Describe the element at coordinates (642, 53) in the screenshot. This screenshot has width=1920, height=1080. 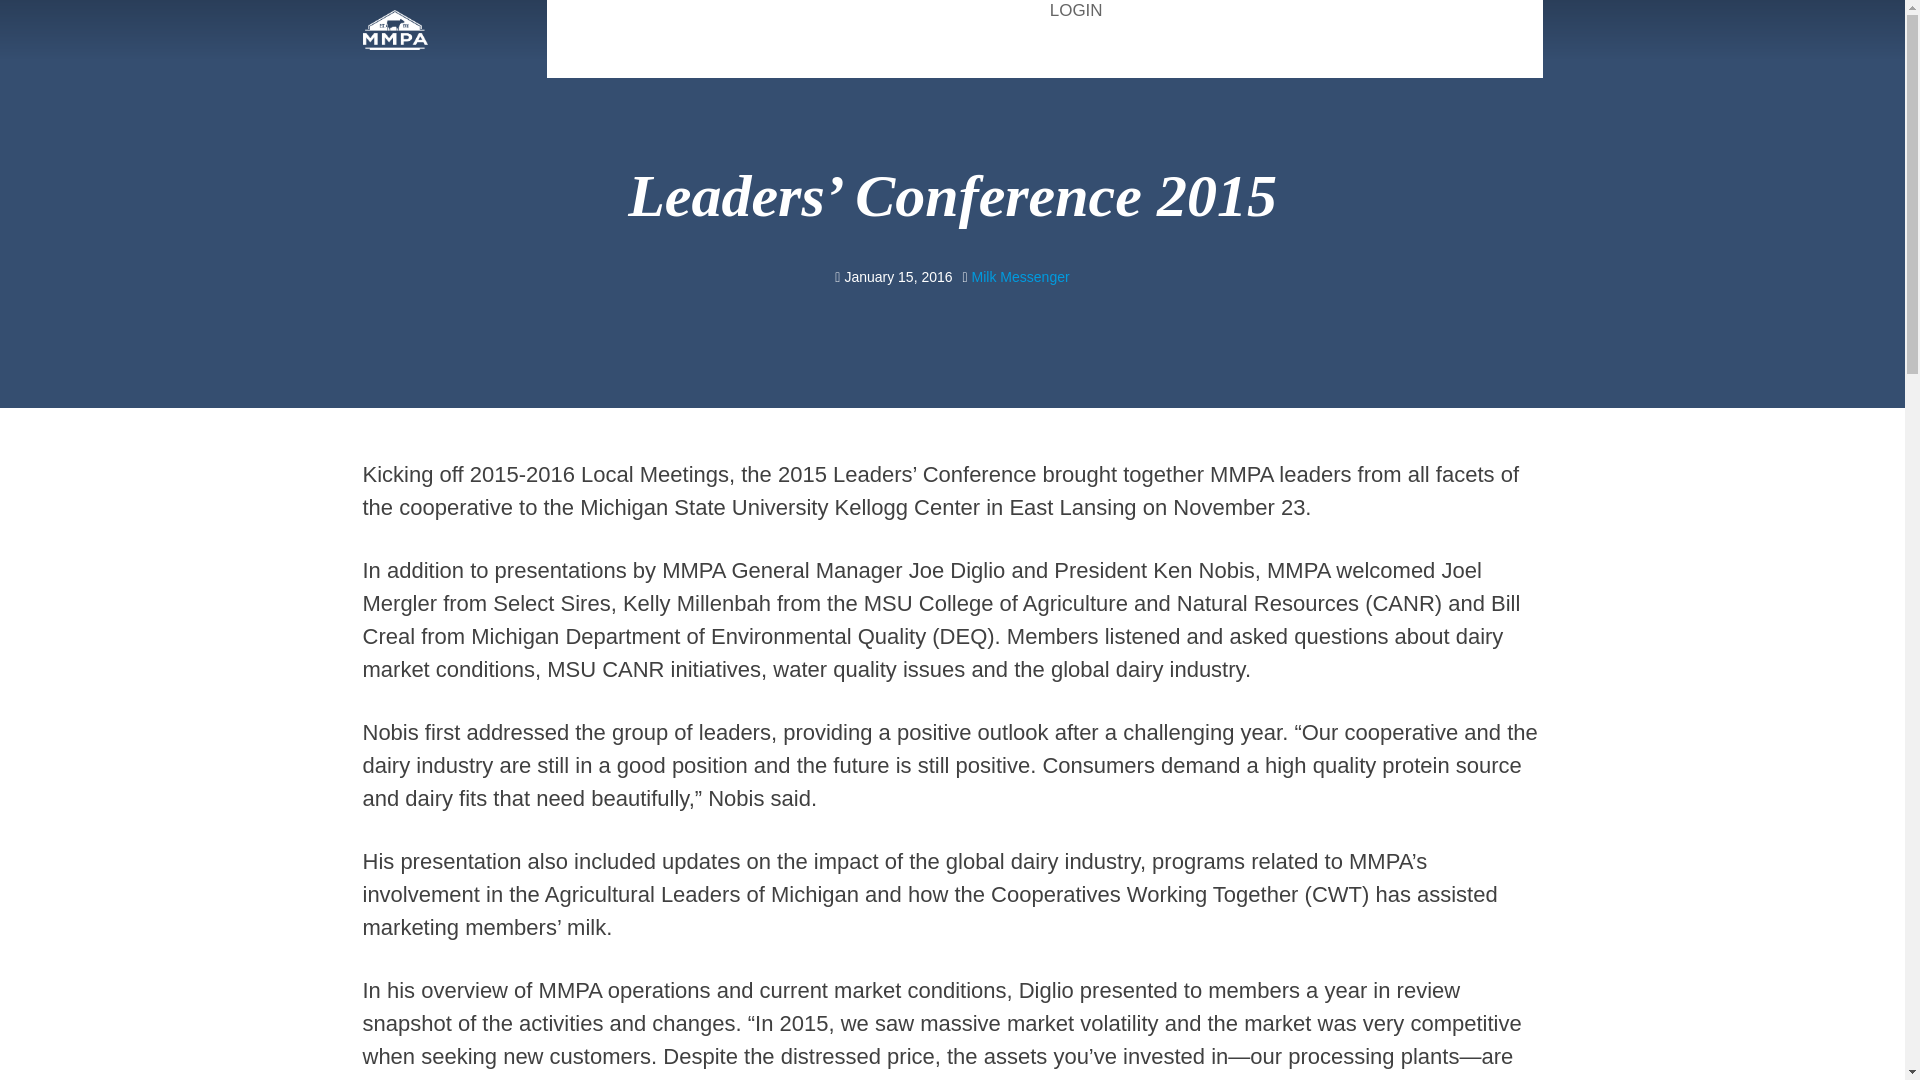
I see `ABOUT` at that location.